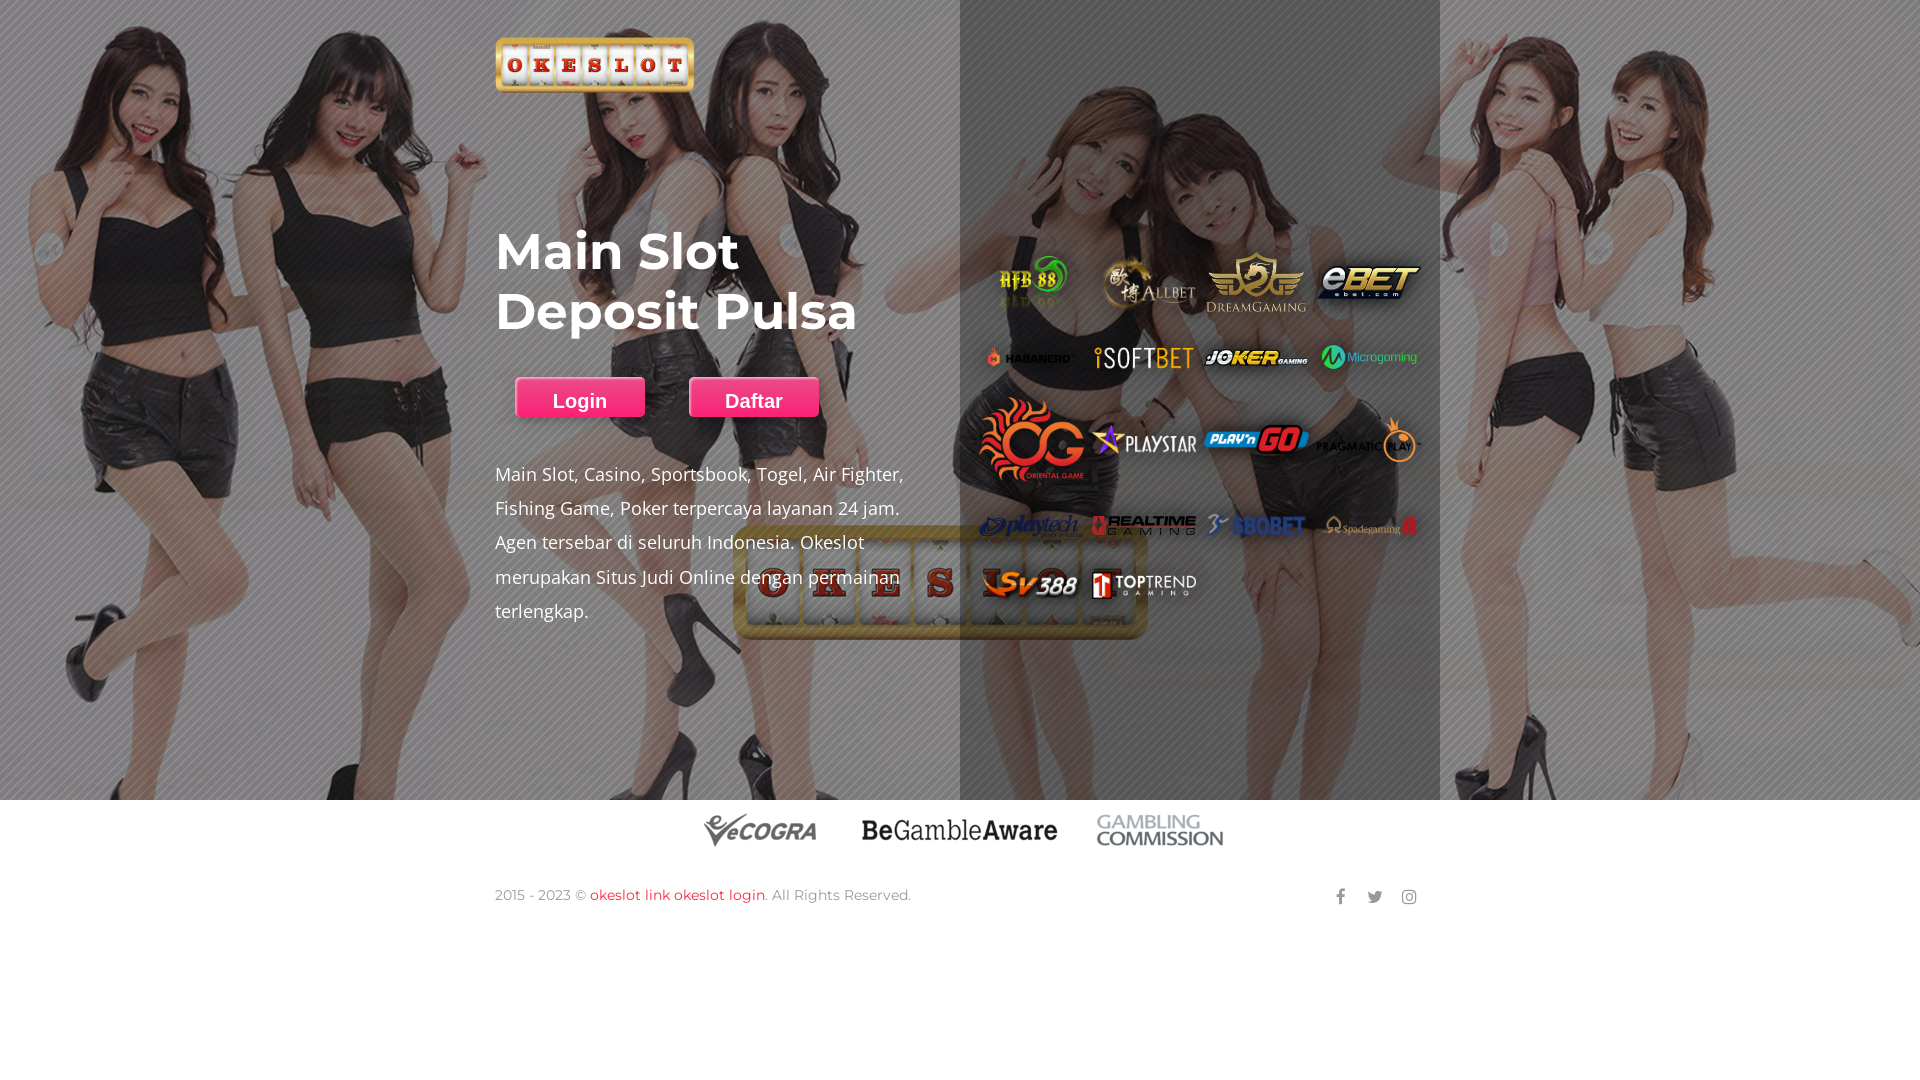 The width and height of the screenshot is (1920, 1080). What do you see at coordinates (720, 895) in the screenshot?
I see `okeslot login` at bounding box center [720, 895].